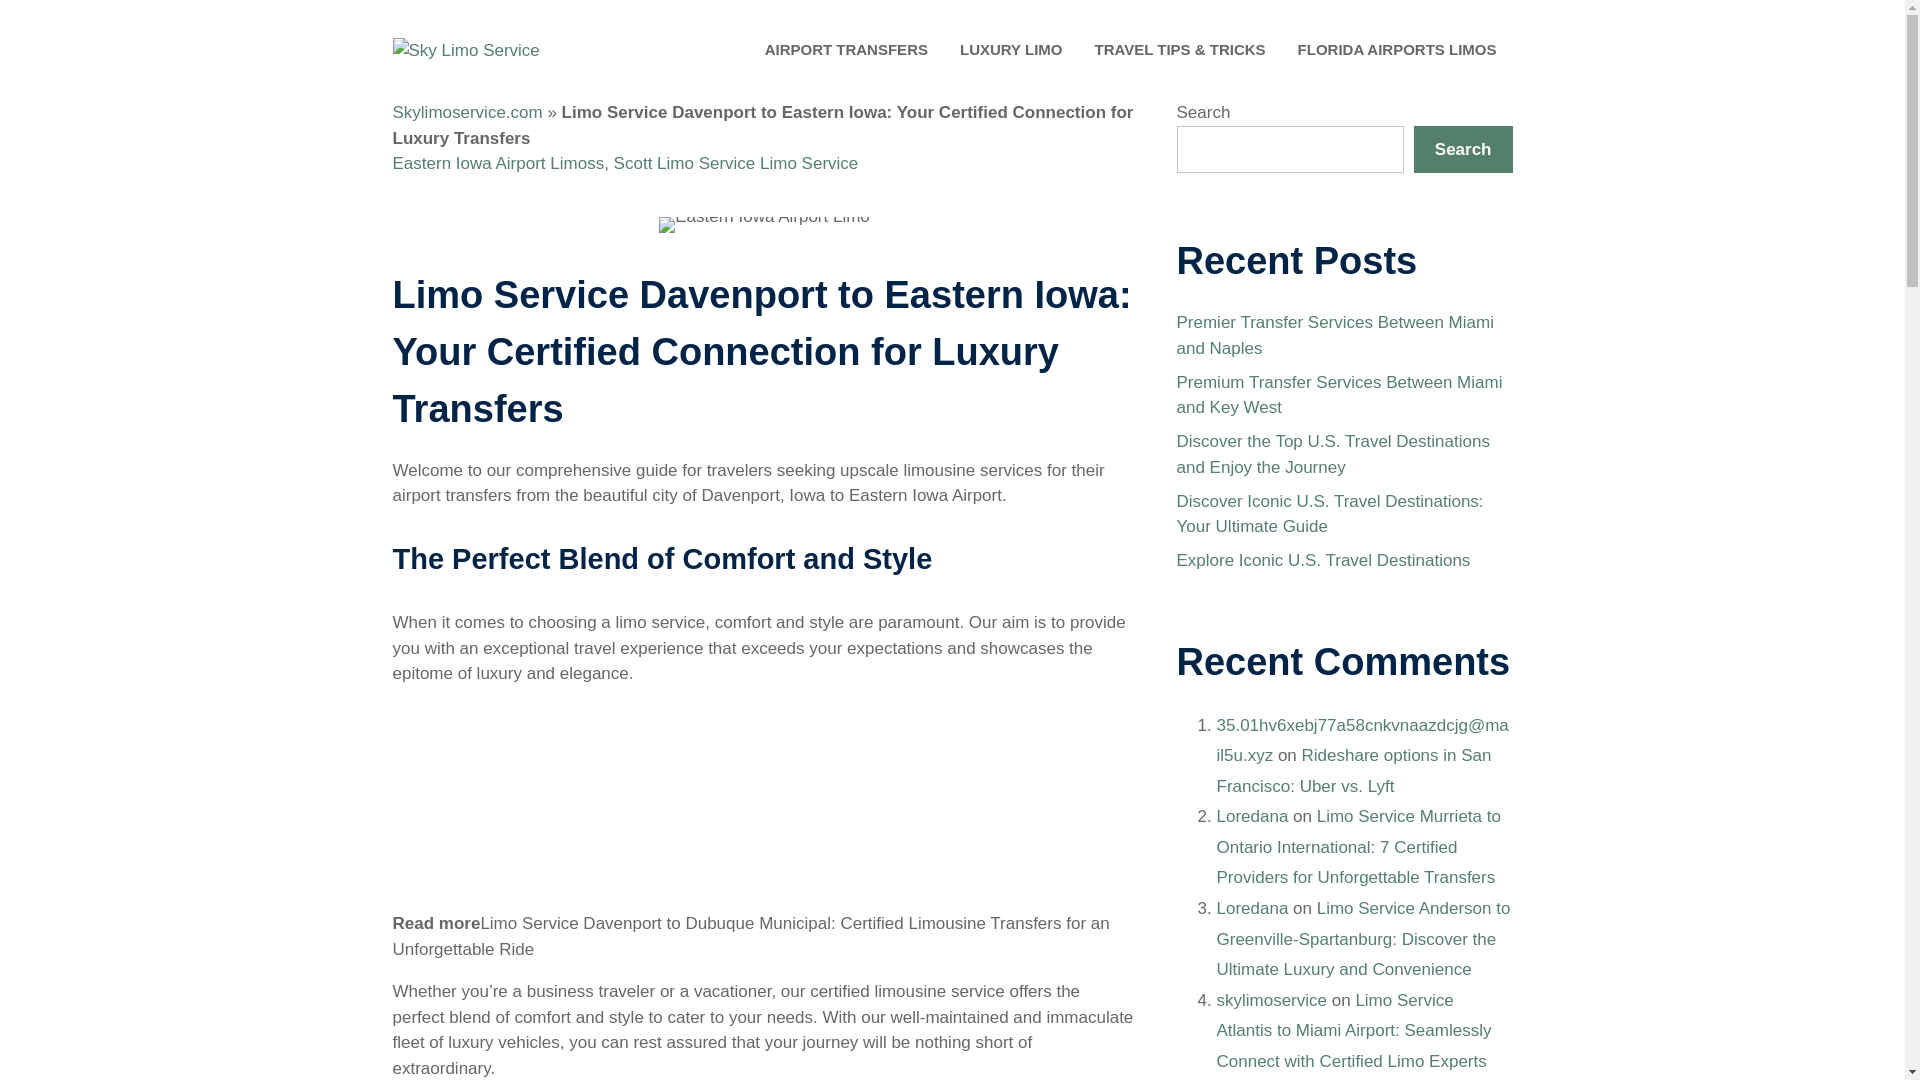  I want to click on Skylimoservice.com, so click(466, 112).